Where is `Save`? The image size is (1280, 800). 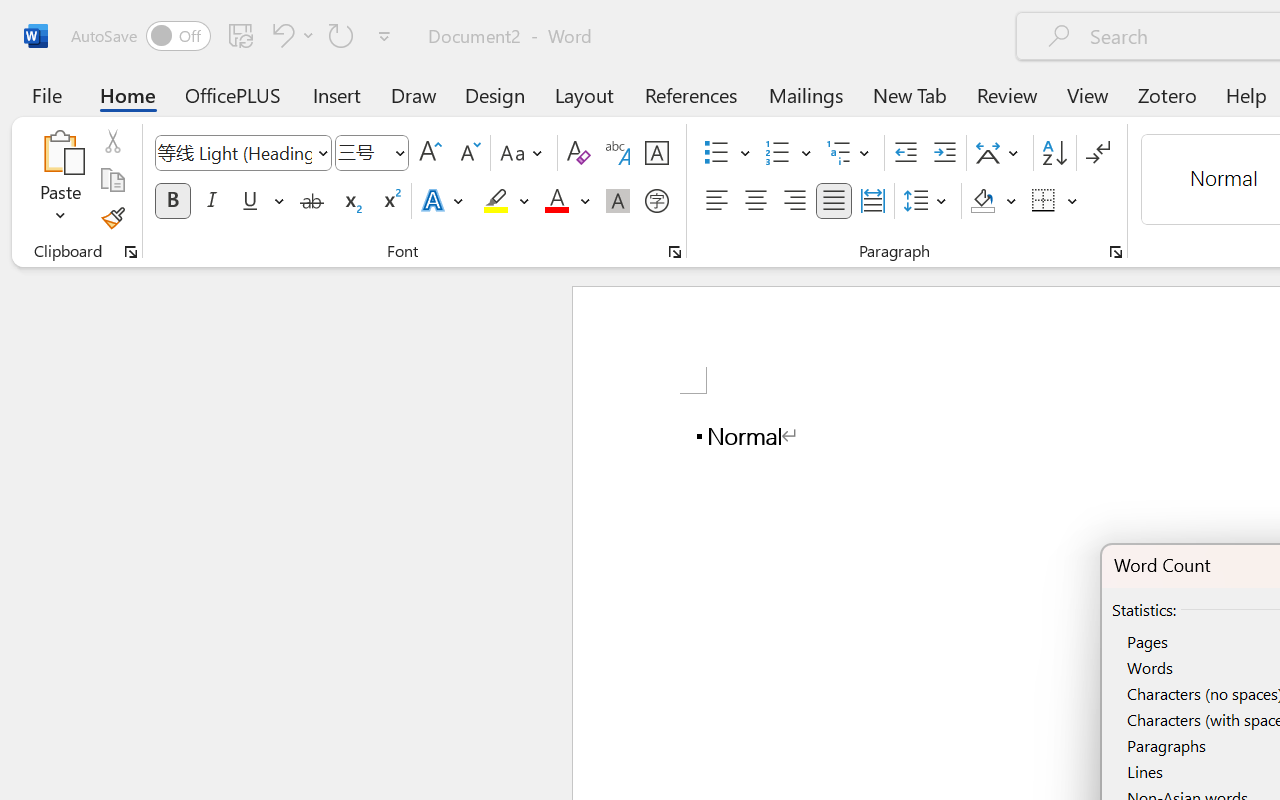 Save is located at coordinates (241, 35).